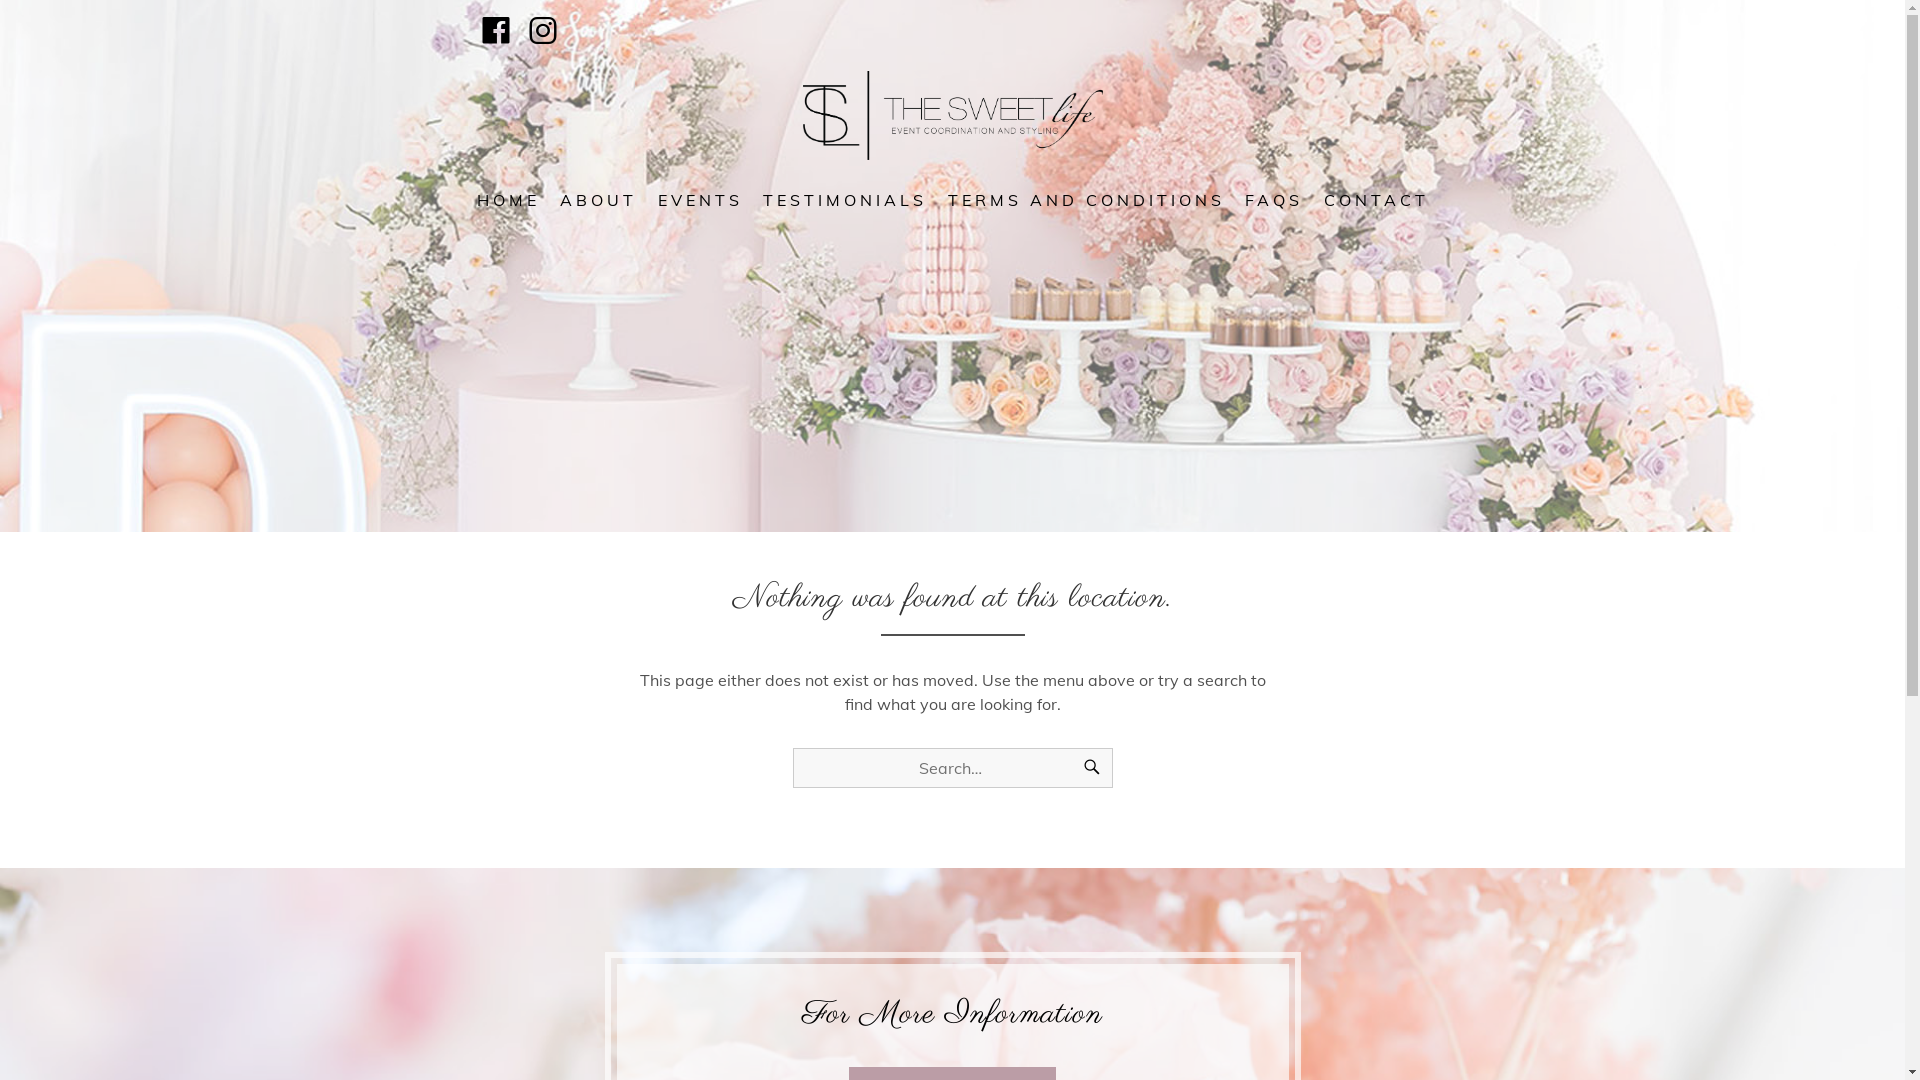 This screenshot has width=1920, height=1080. What do you see at coordinates (845, 200) in the screenshot?
I see `TESTIMONIALS` at bounding box center [845, 200].